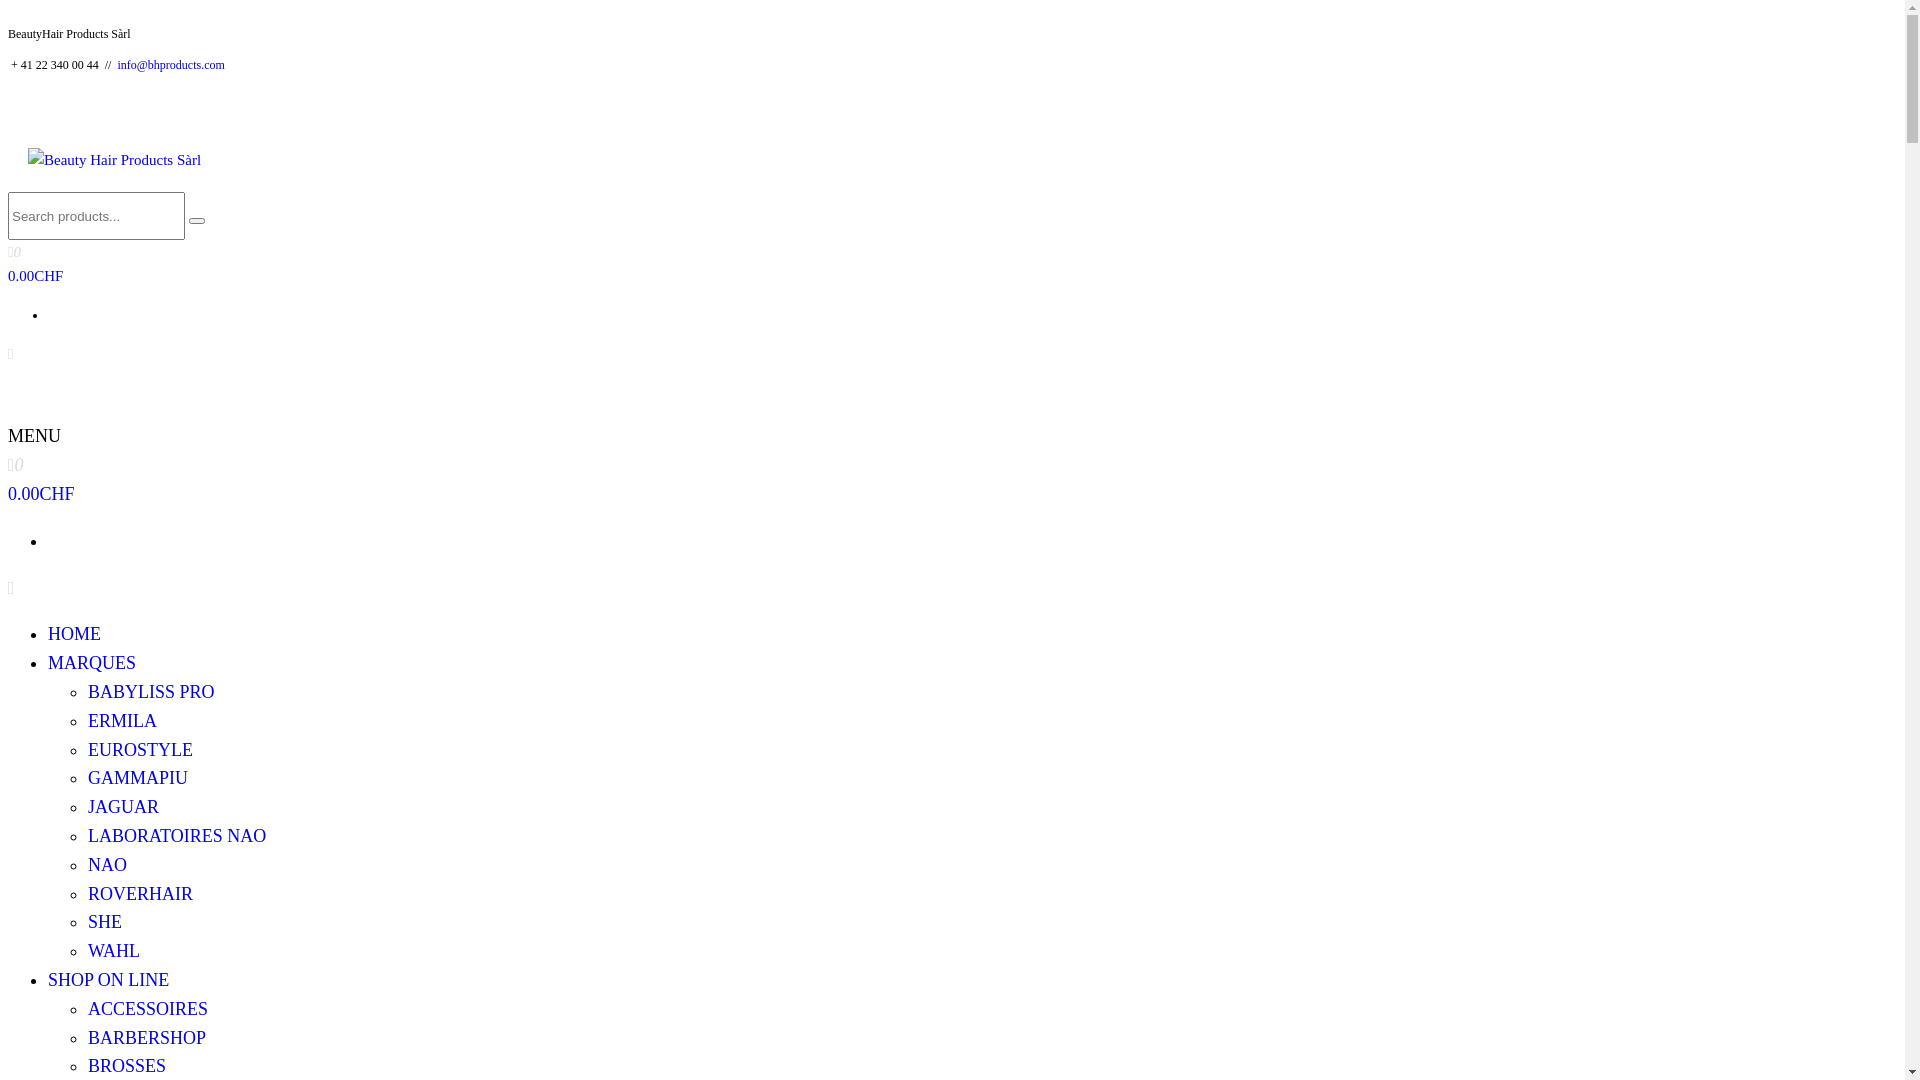 This screenshot has width=1920, height=1080. Describe the element at coordinates (177, 836) in the screenshot. I see `LABORATOIRES NAO` at that location.